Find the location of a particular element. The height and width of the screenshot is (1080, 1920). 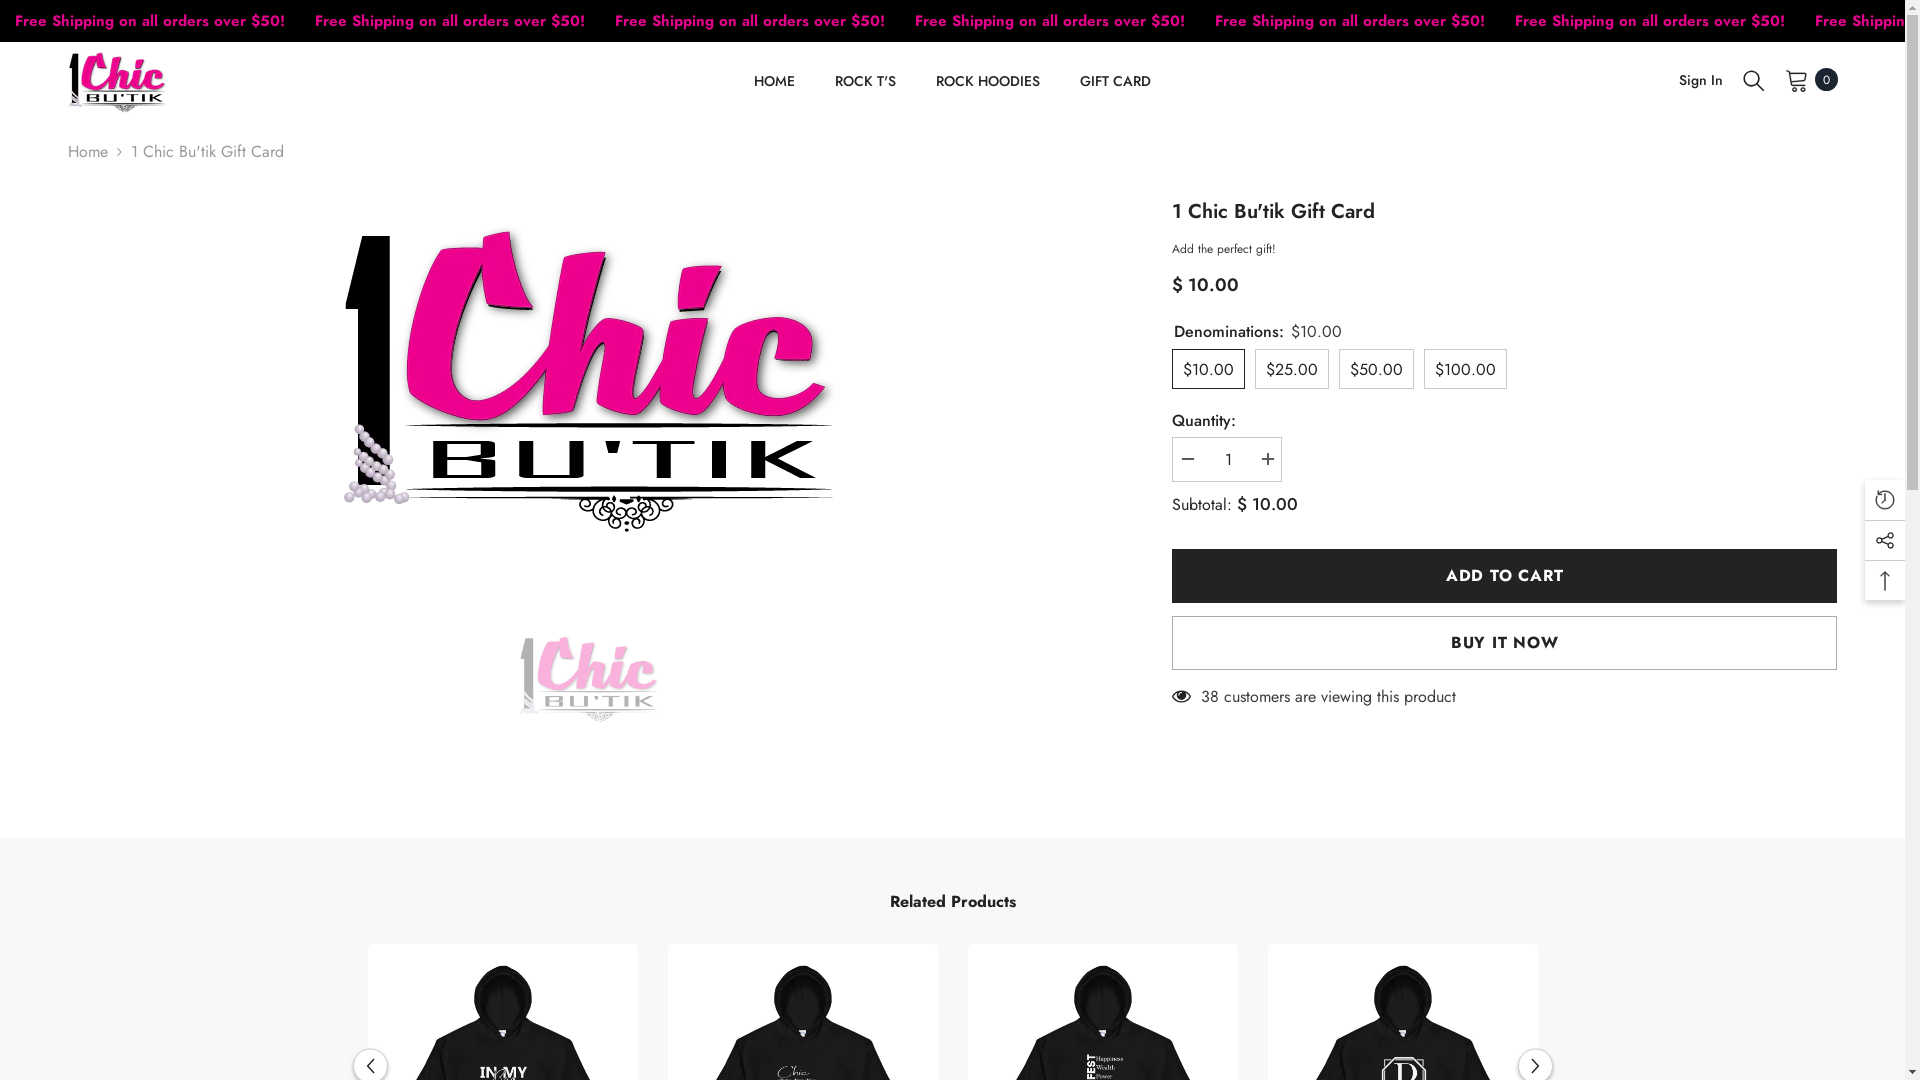

HOME is located at coordinates (774, 94).